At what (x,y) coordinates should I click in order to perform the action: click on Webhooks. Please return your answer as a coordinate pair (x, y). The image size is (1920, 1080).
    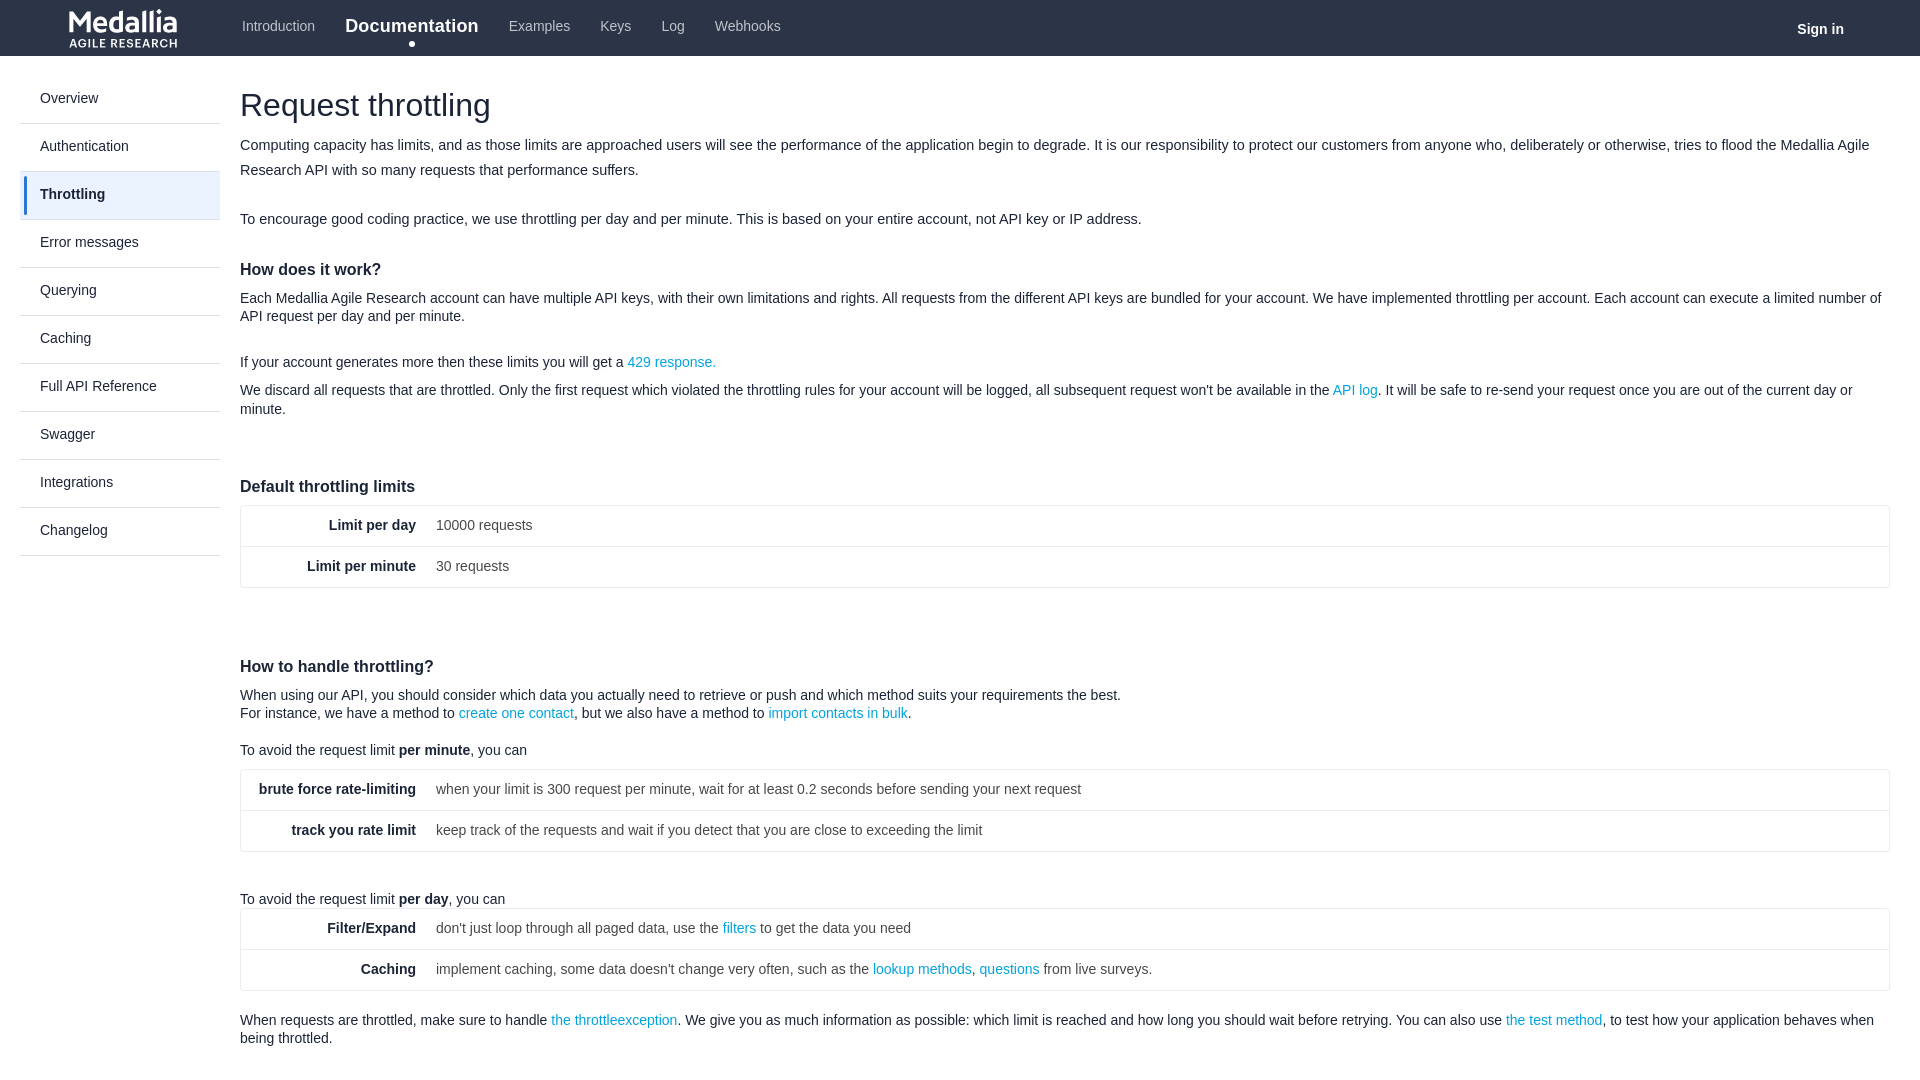
    Looking at the image, I should click on (748, 28).